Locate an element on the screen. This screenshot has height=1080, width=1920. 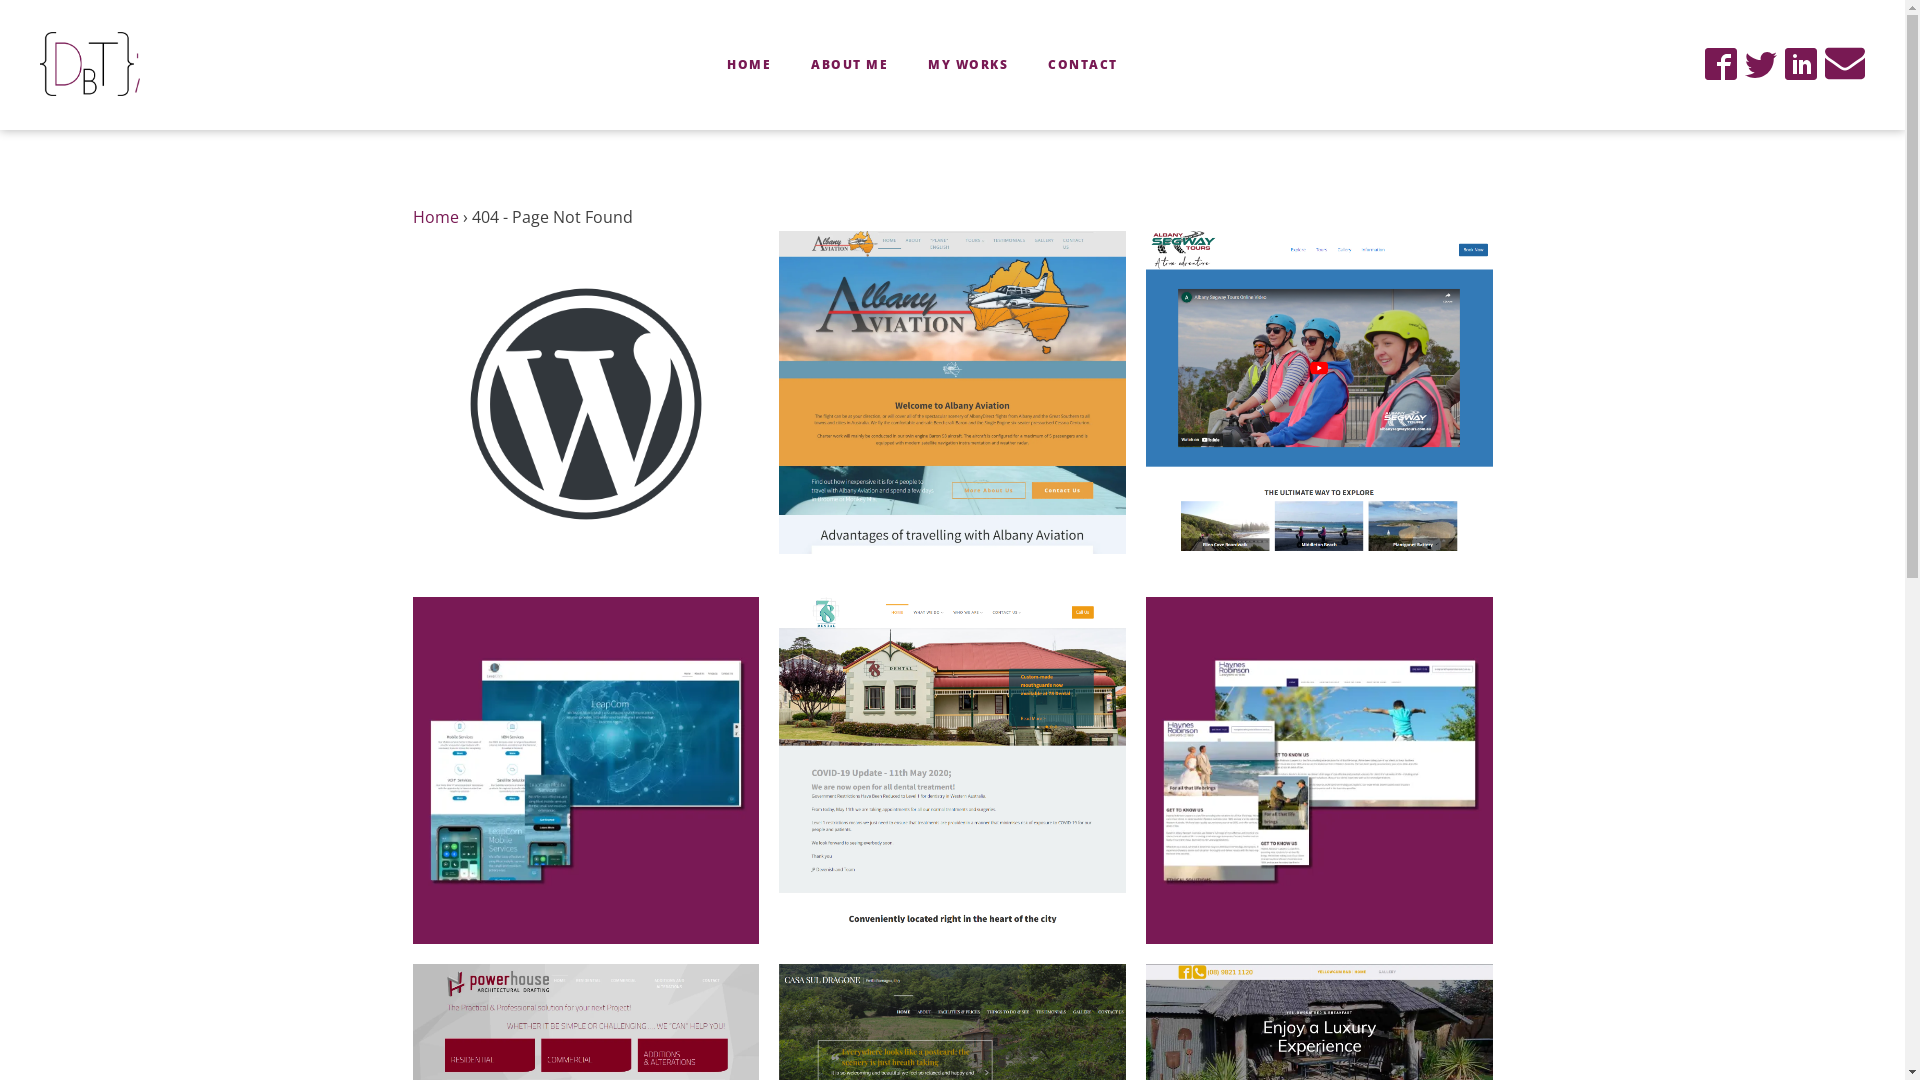
MY WORKS is located at coordinates (968, 64).